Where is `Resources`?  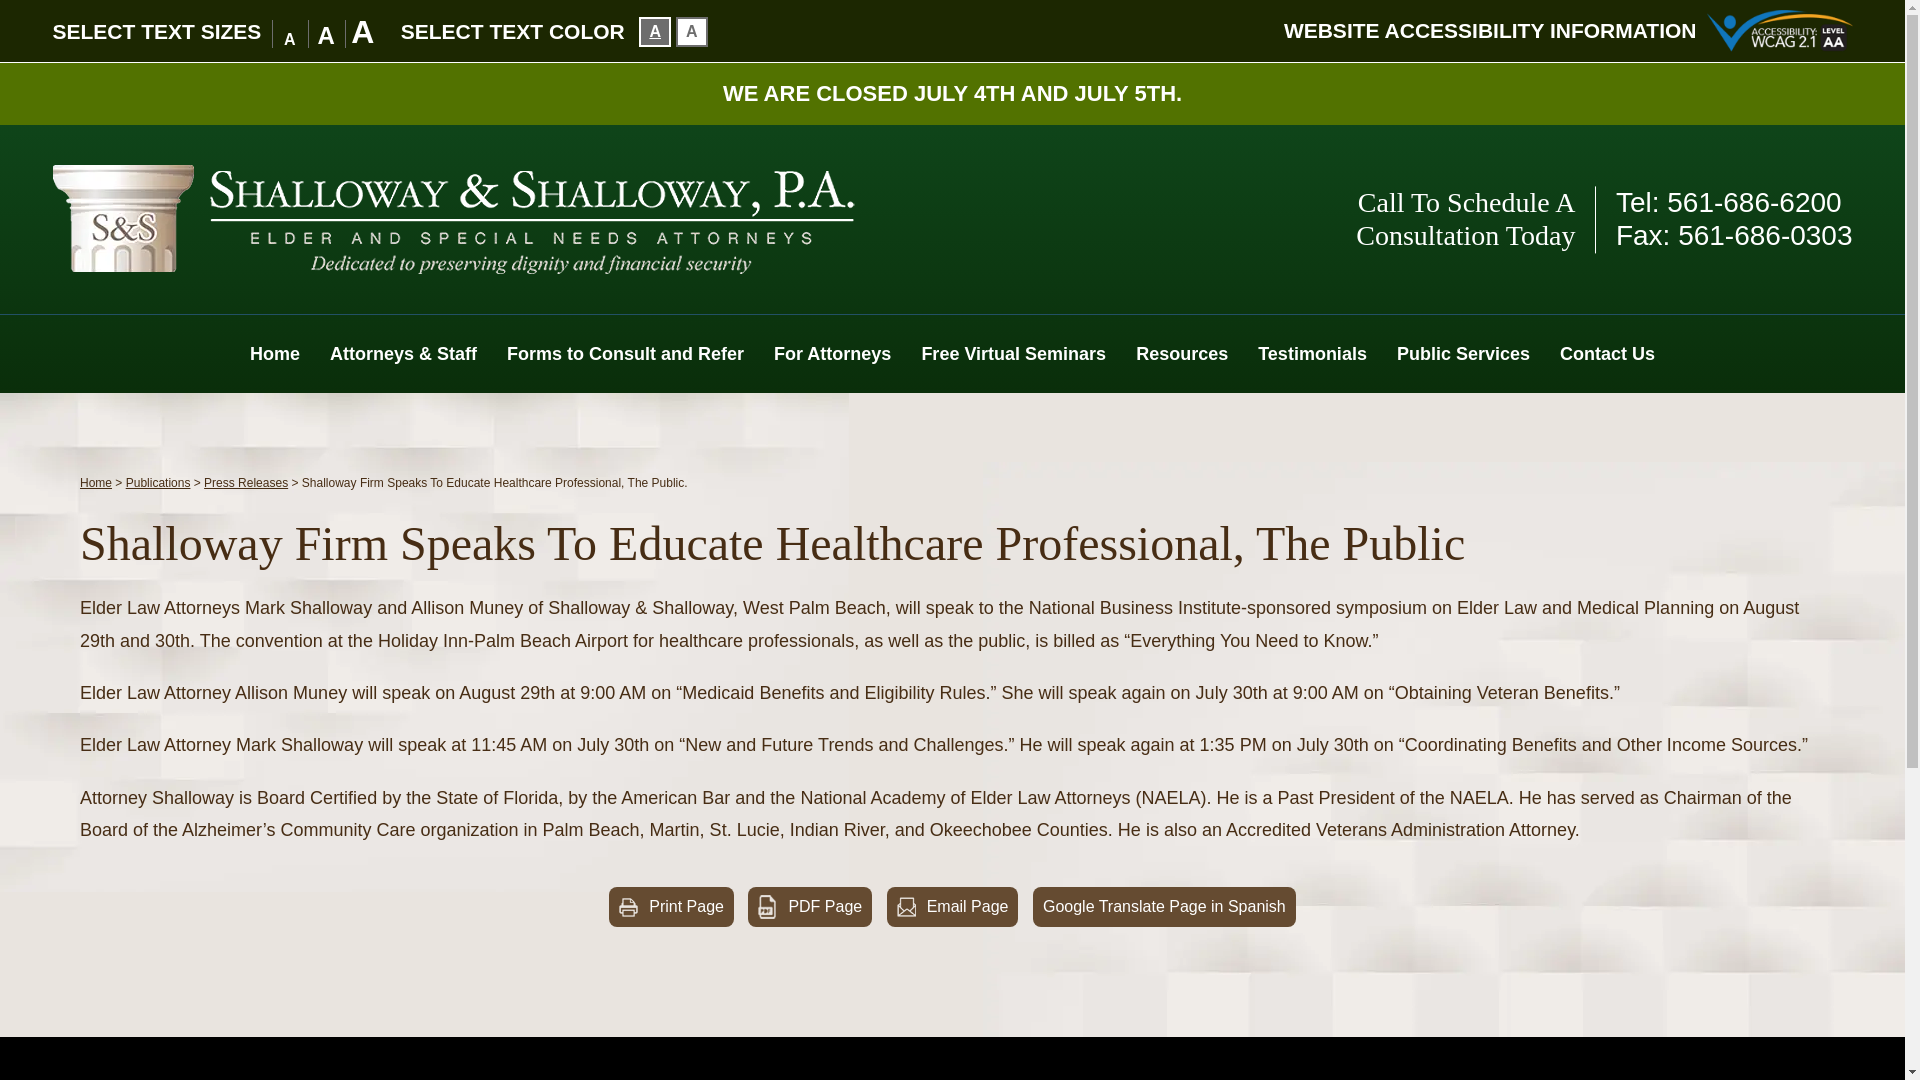 Resources is located at coordinates (1182, 354).